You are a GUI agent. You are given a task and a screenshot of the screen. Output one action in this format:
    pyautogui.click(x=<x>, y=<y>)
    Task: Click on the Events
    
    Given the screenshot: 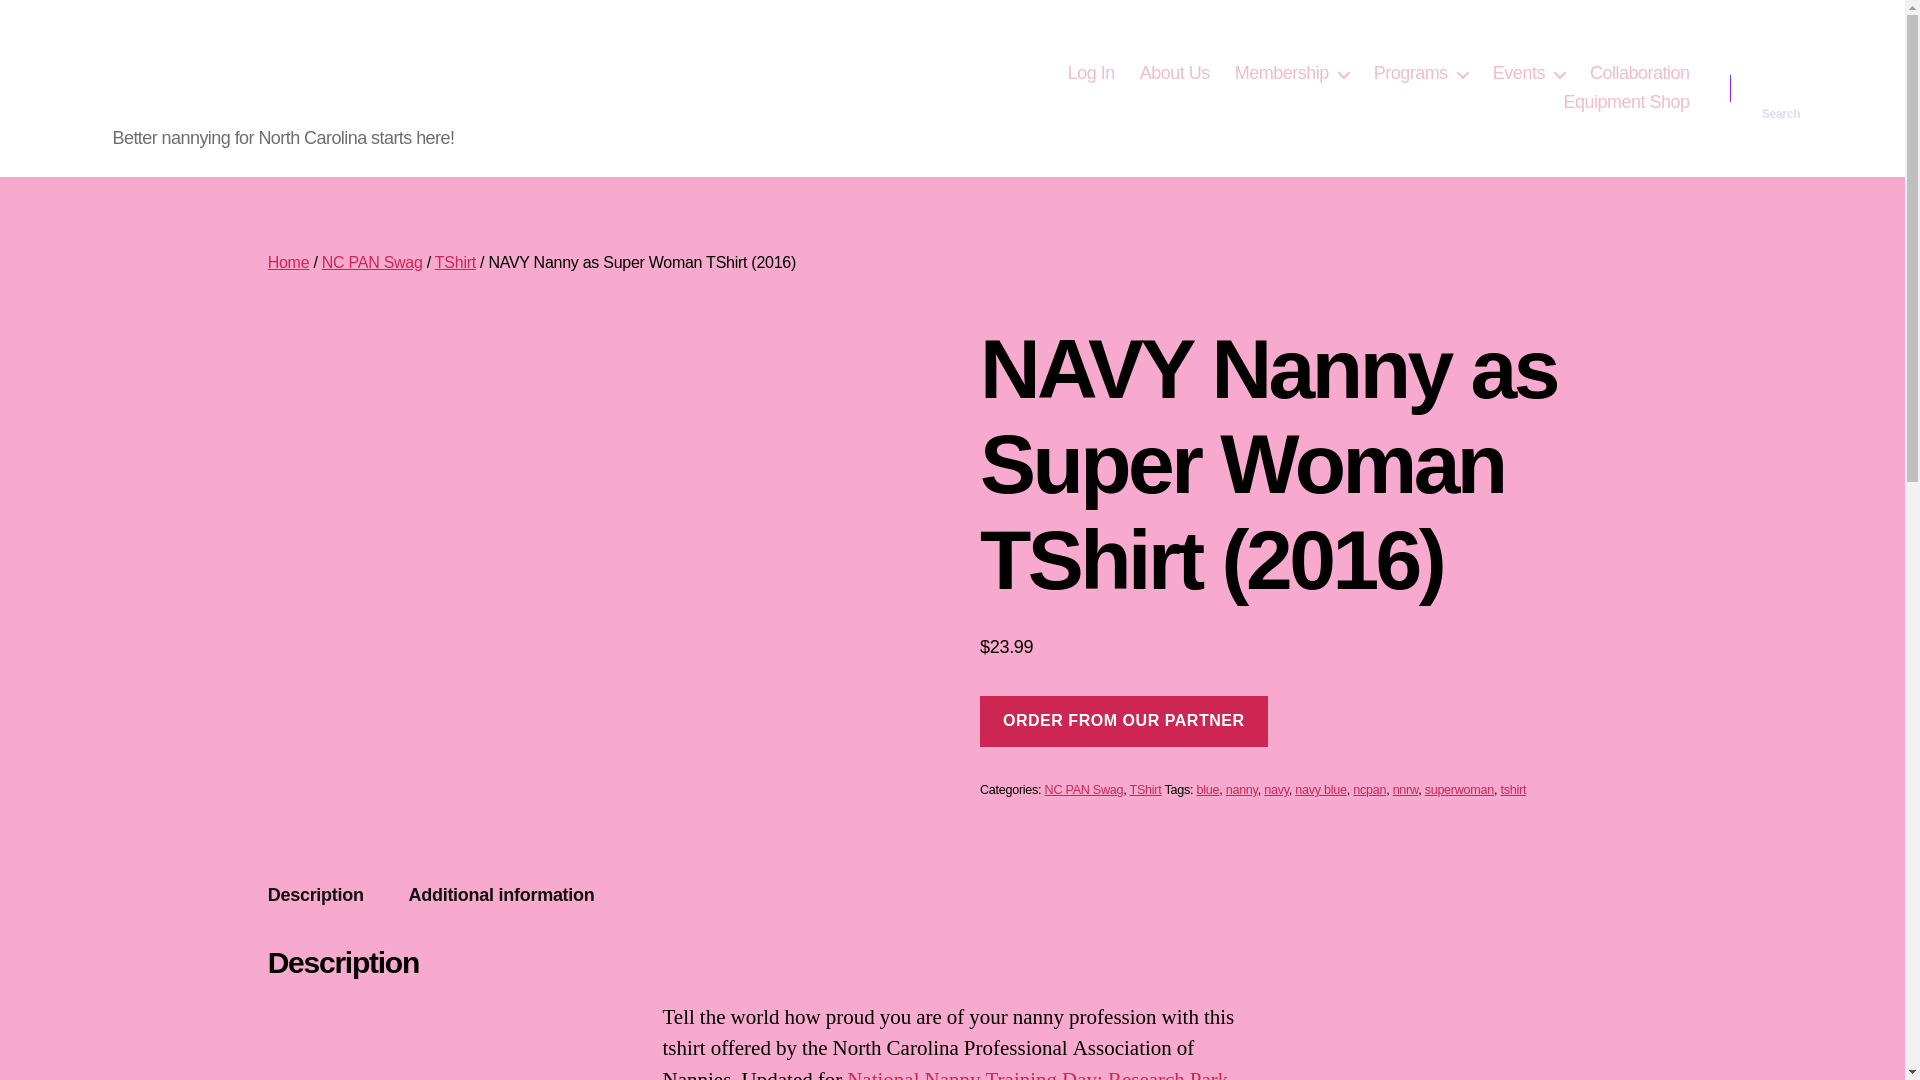 What is the action you would take?
    pyautogui.click(x=1528, y=74)
    